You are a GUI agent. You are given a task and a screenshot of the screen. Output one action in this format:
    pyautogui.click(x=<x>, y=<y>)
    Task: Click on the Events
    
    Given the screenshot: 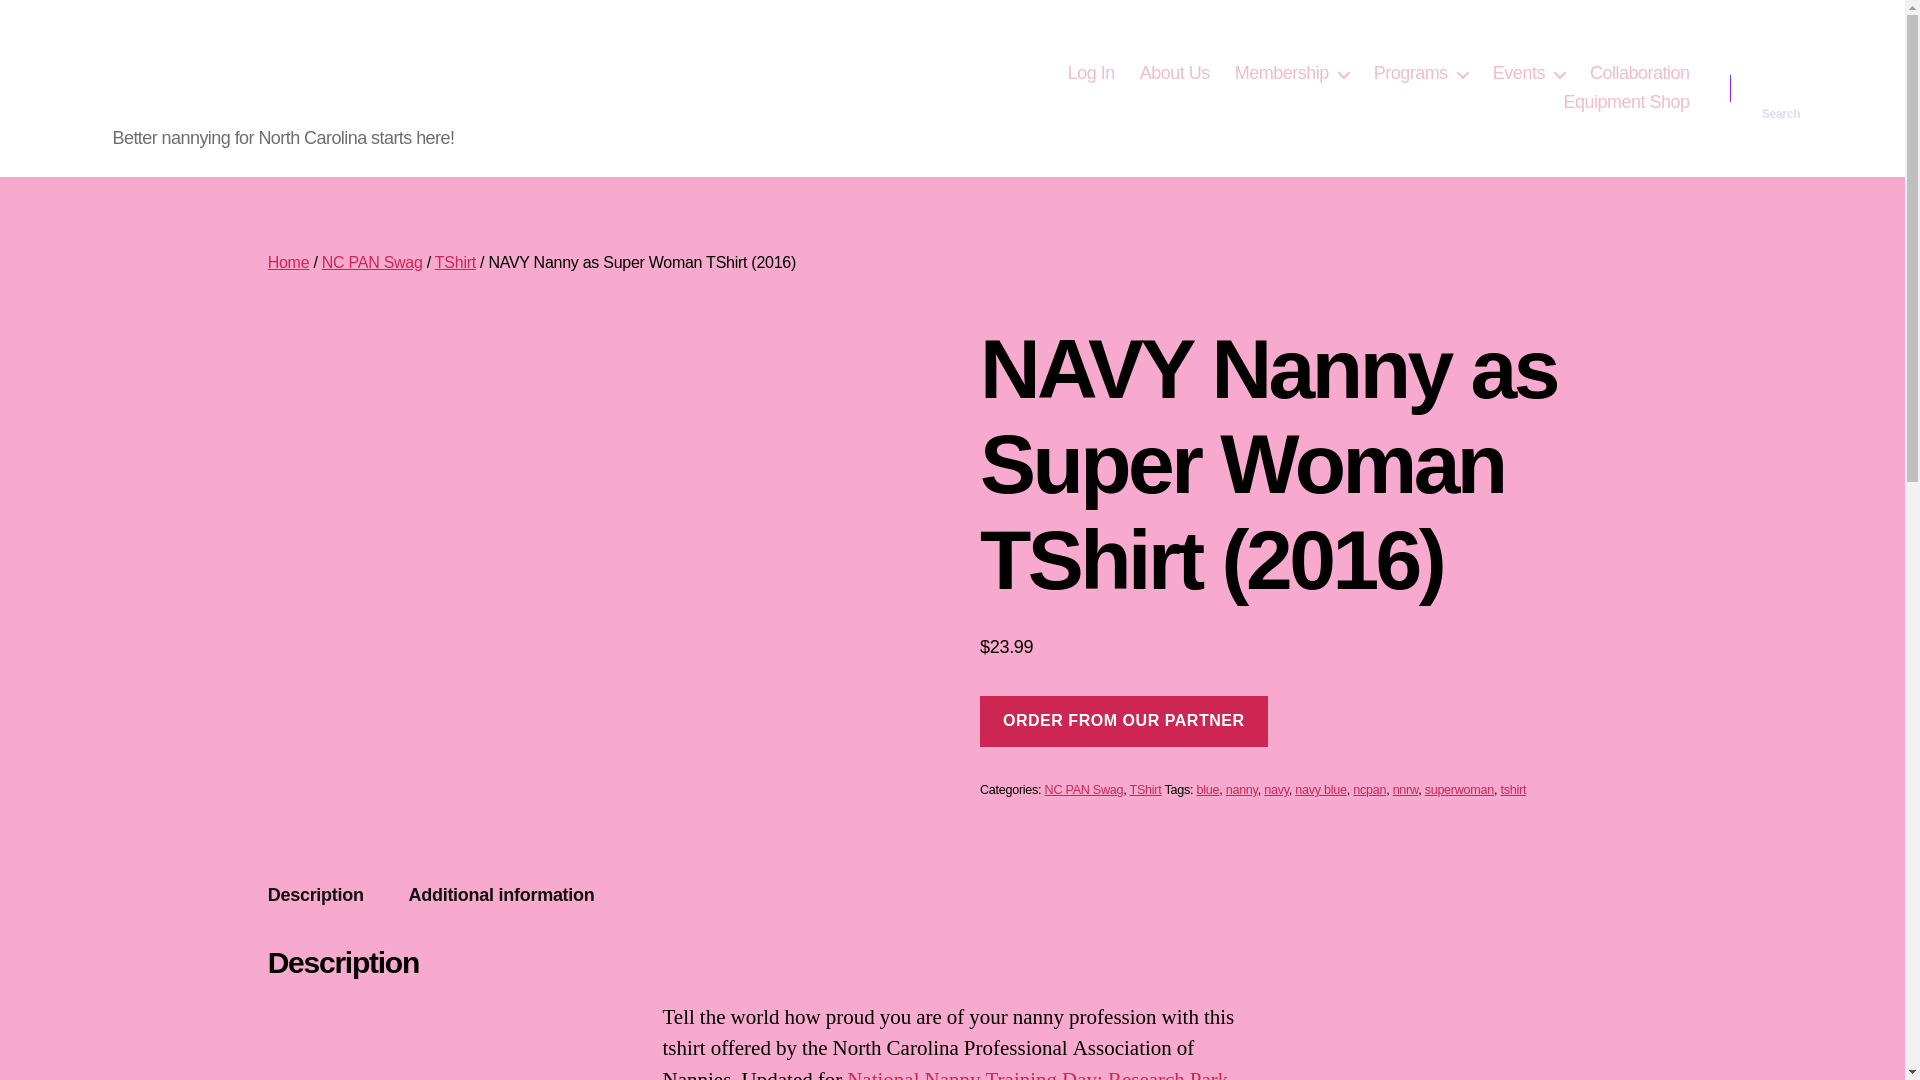 What is the action you would take?
    pyautogui.click(x=1528, y=74)
    